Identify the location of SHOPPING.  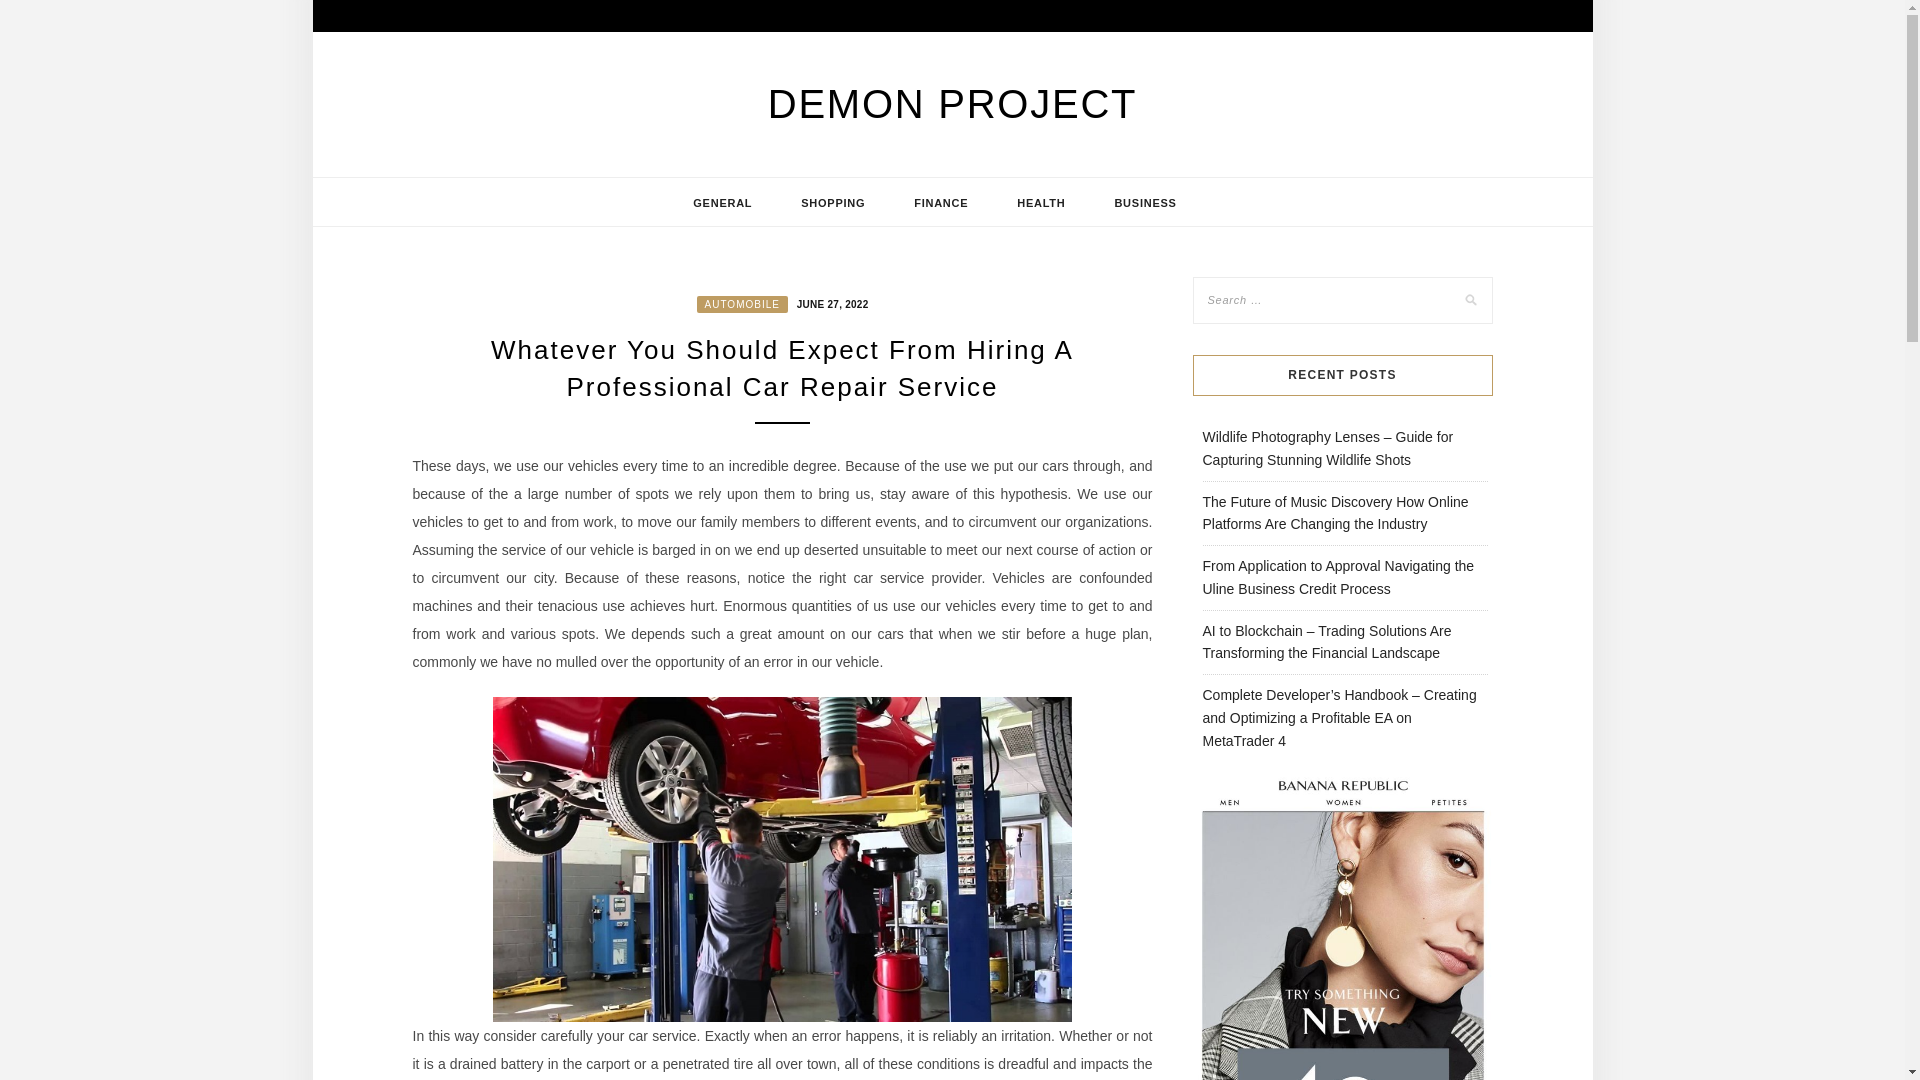
(832, 202).